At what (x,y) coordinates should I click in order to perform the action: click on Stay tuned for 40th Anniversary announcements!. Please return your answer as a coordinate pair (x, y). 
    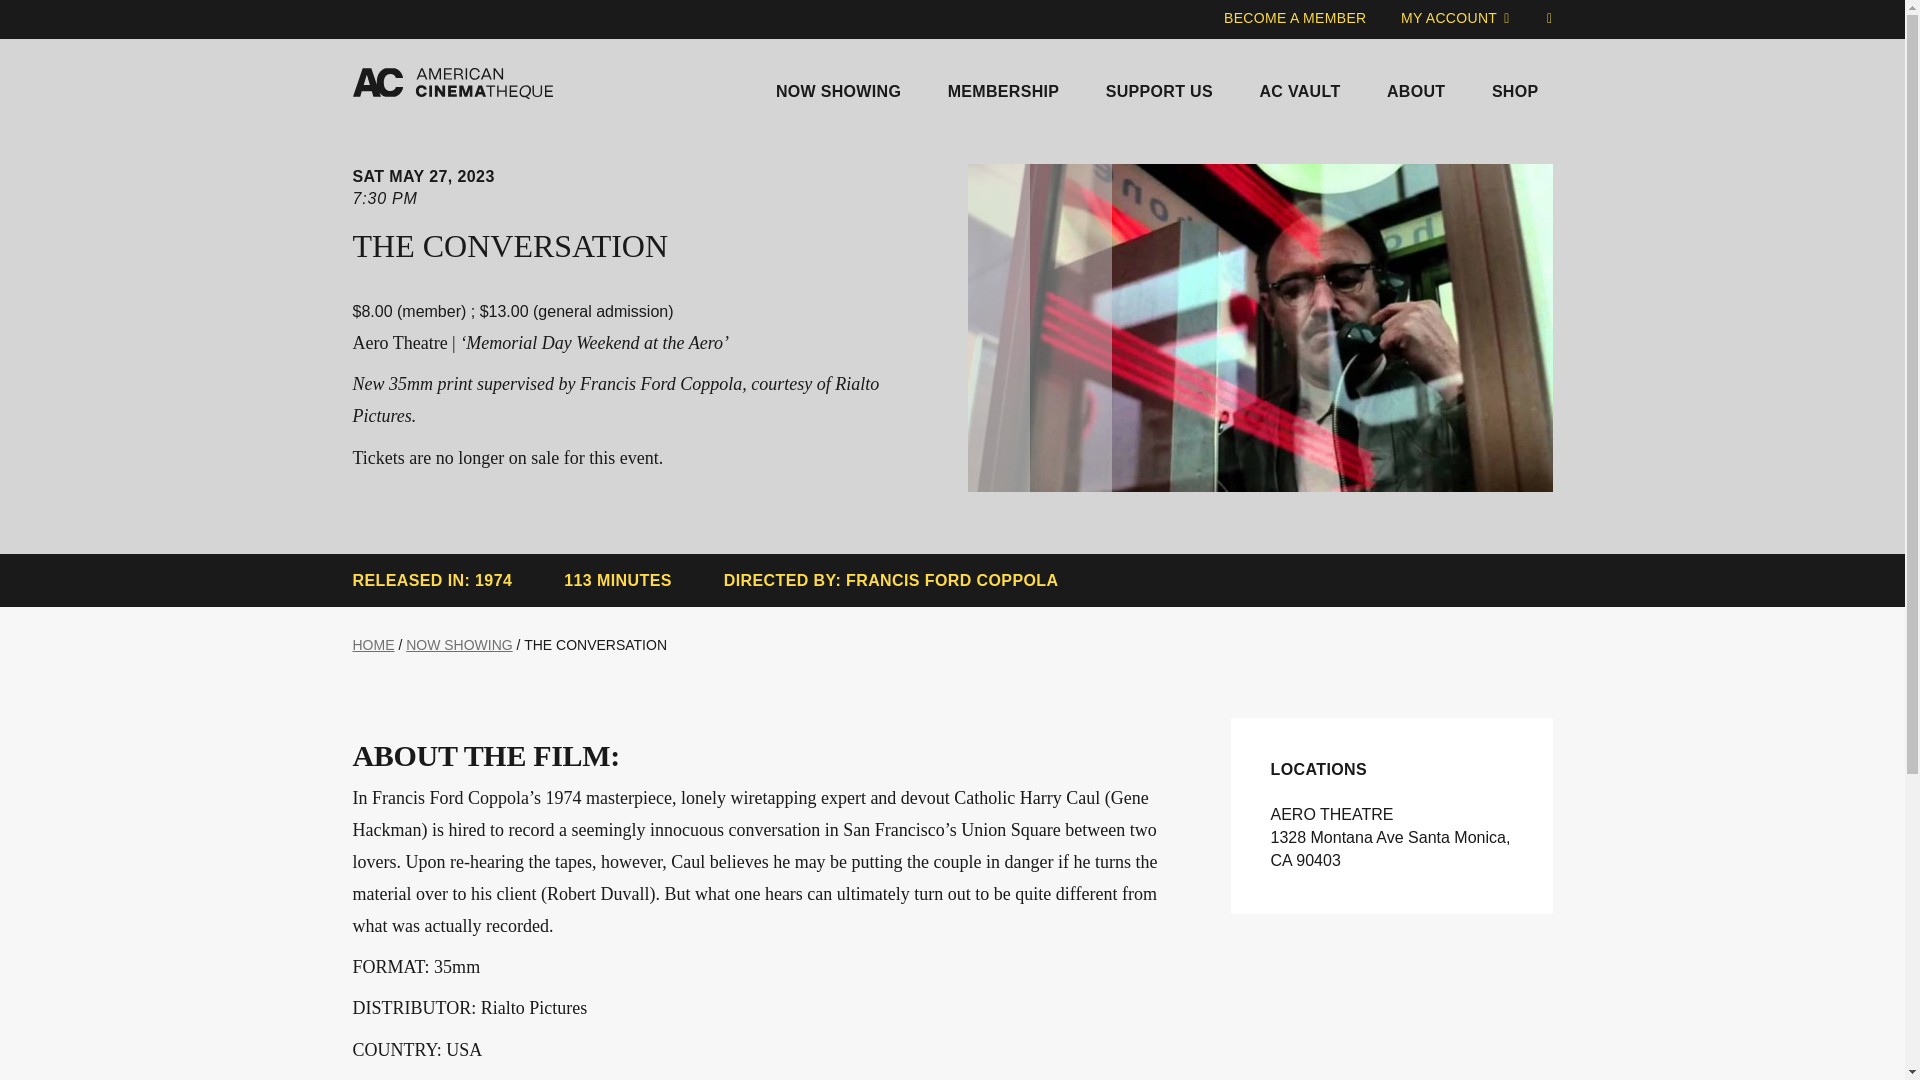
    Looking at the image, I should click on (952, 34).